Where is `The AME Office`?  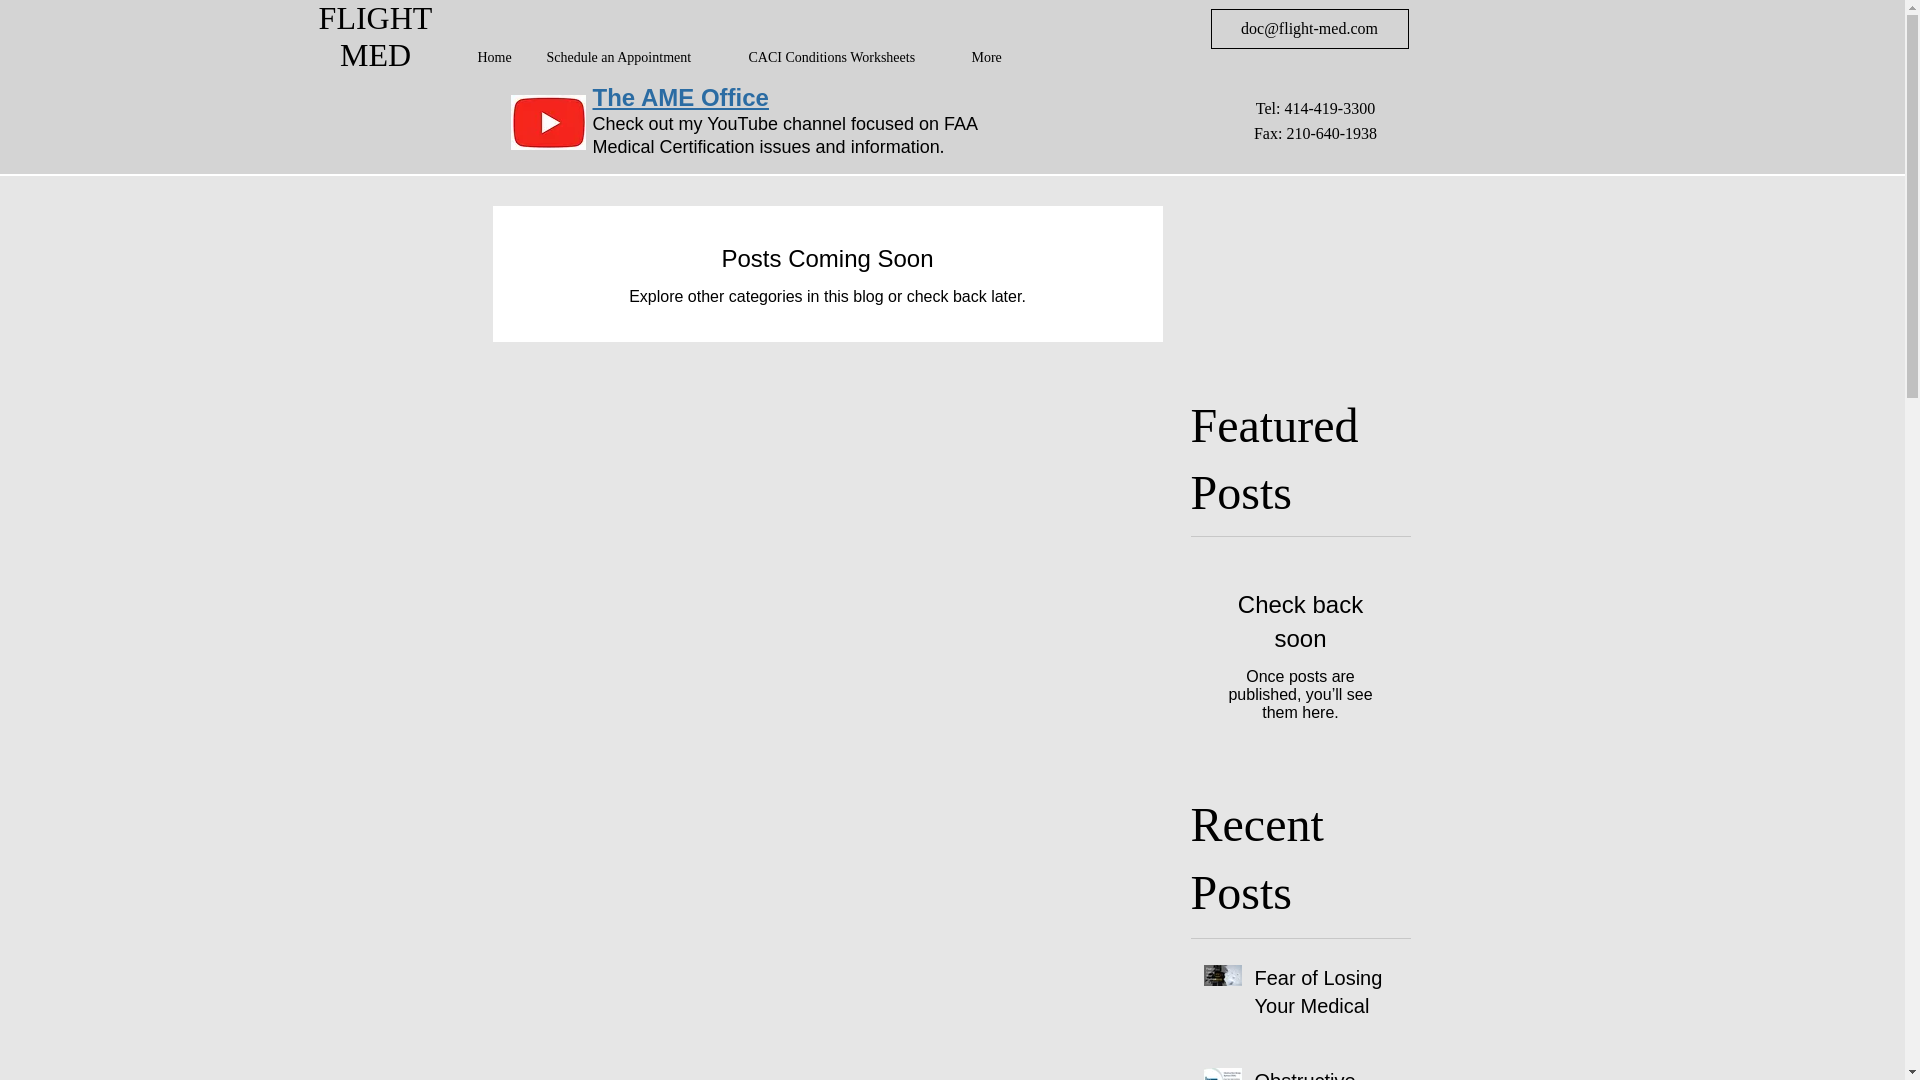
The AME Office is located at coordinates (680, 98).